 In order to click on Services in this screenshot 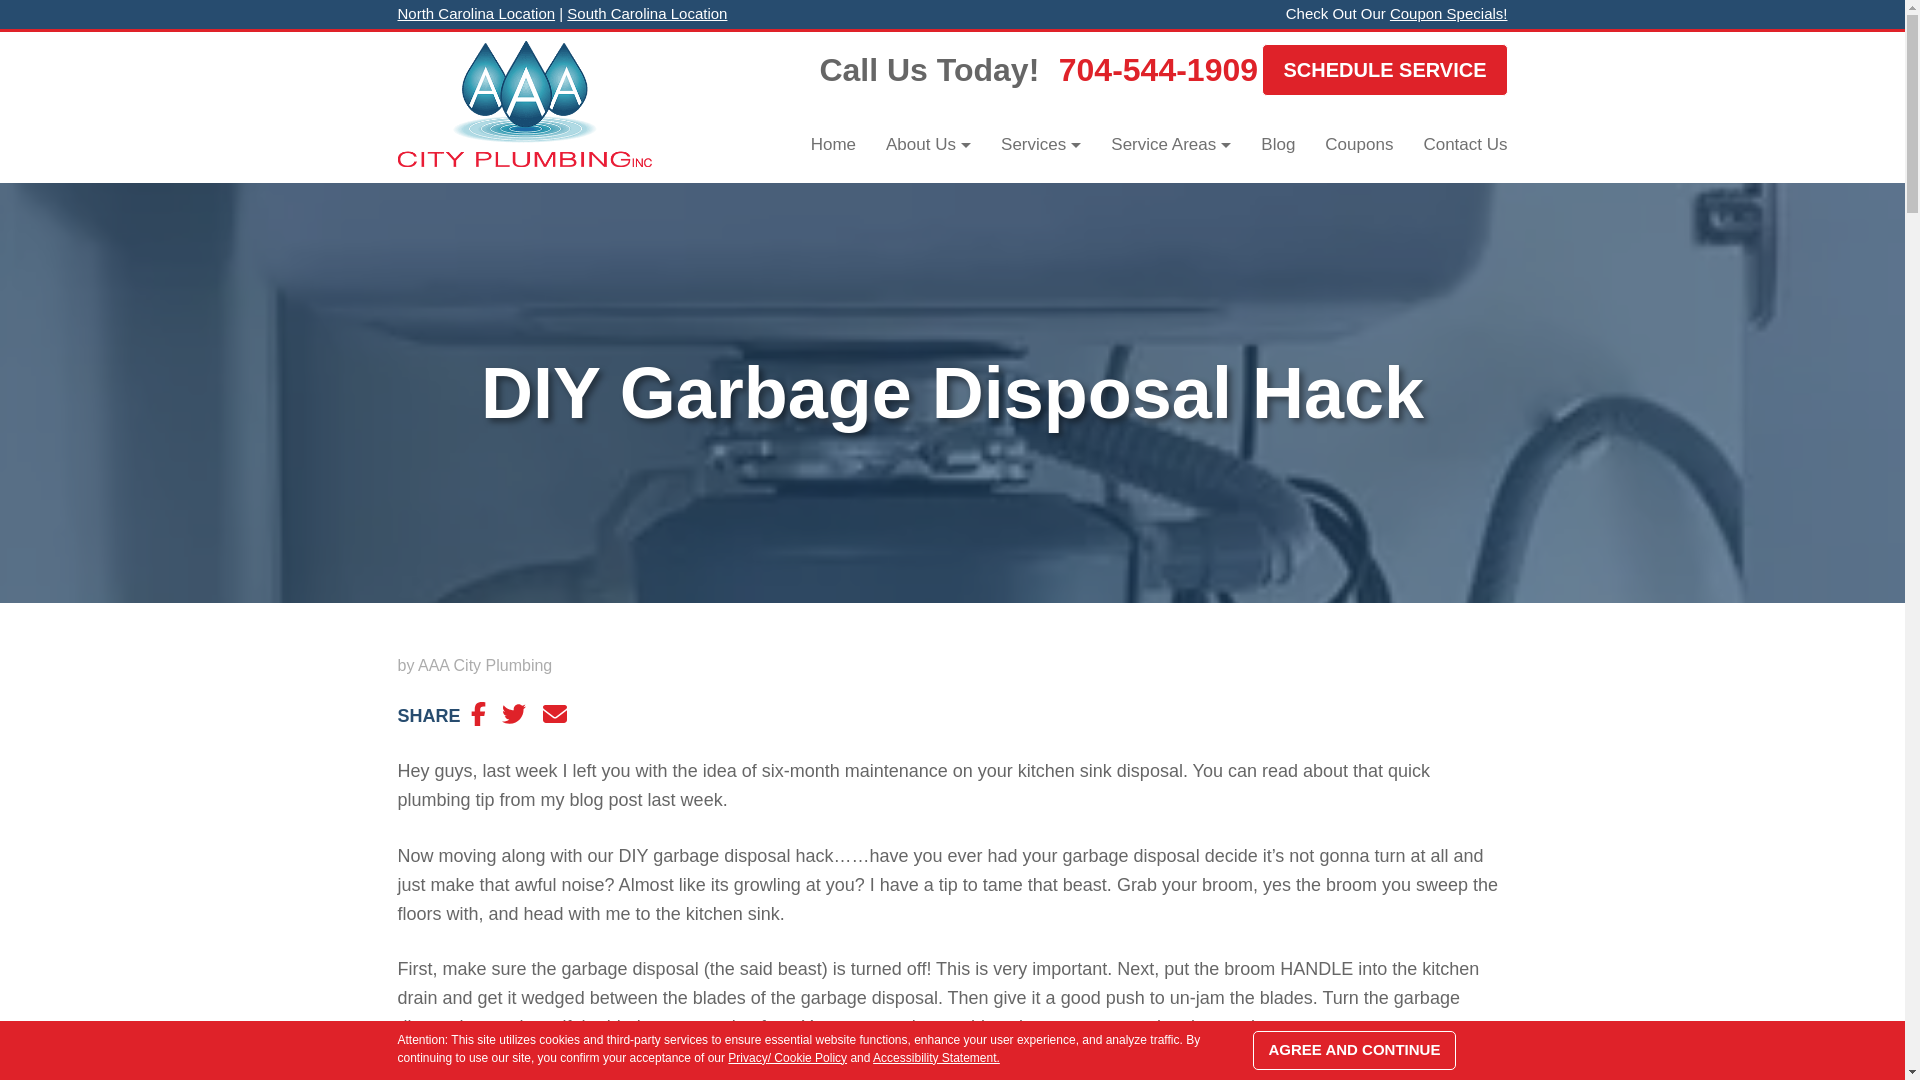, I will do `click(1041, 144)`.